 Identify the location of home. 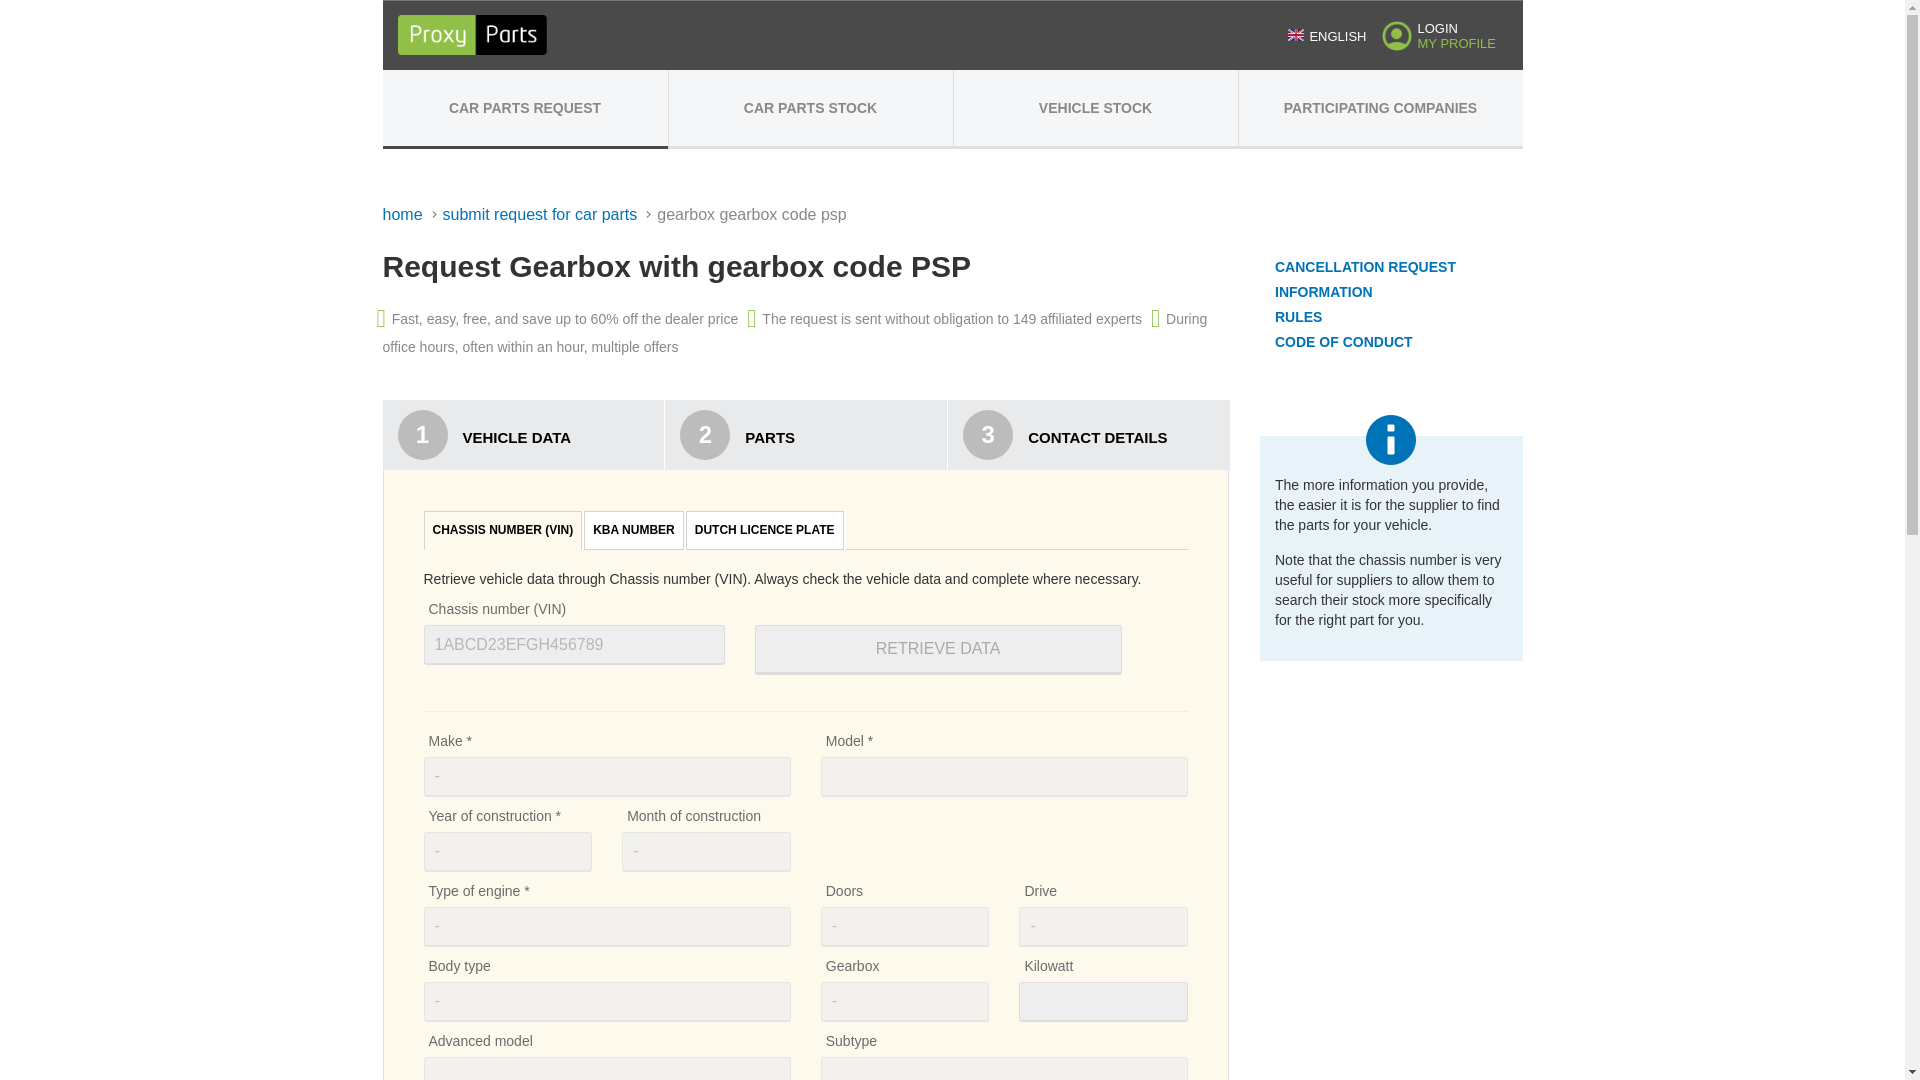
(412, 214).